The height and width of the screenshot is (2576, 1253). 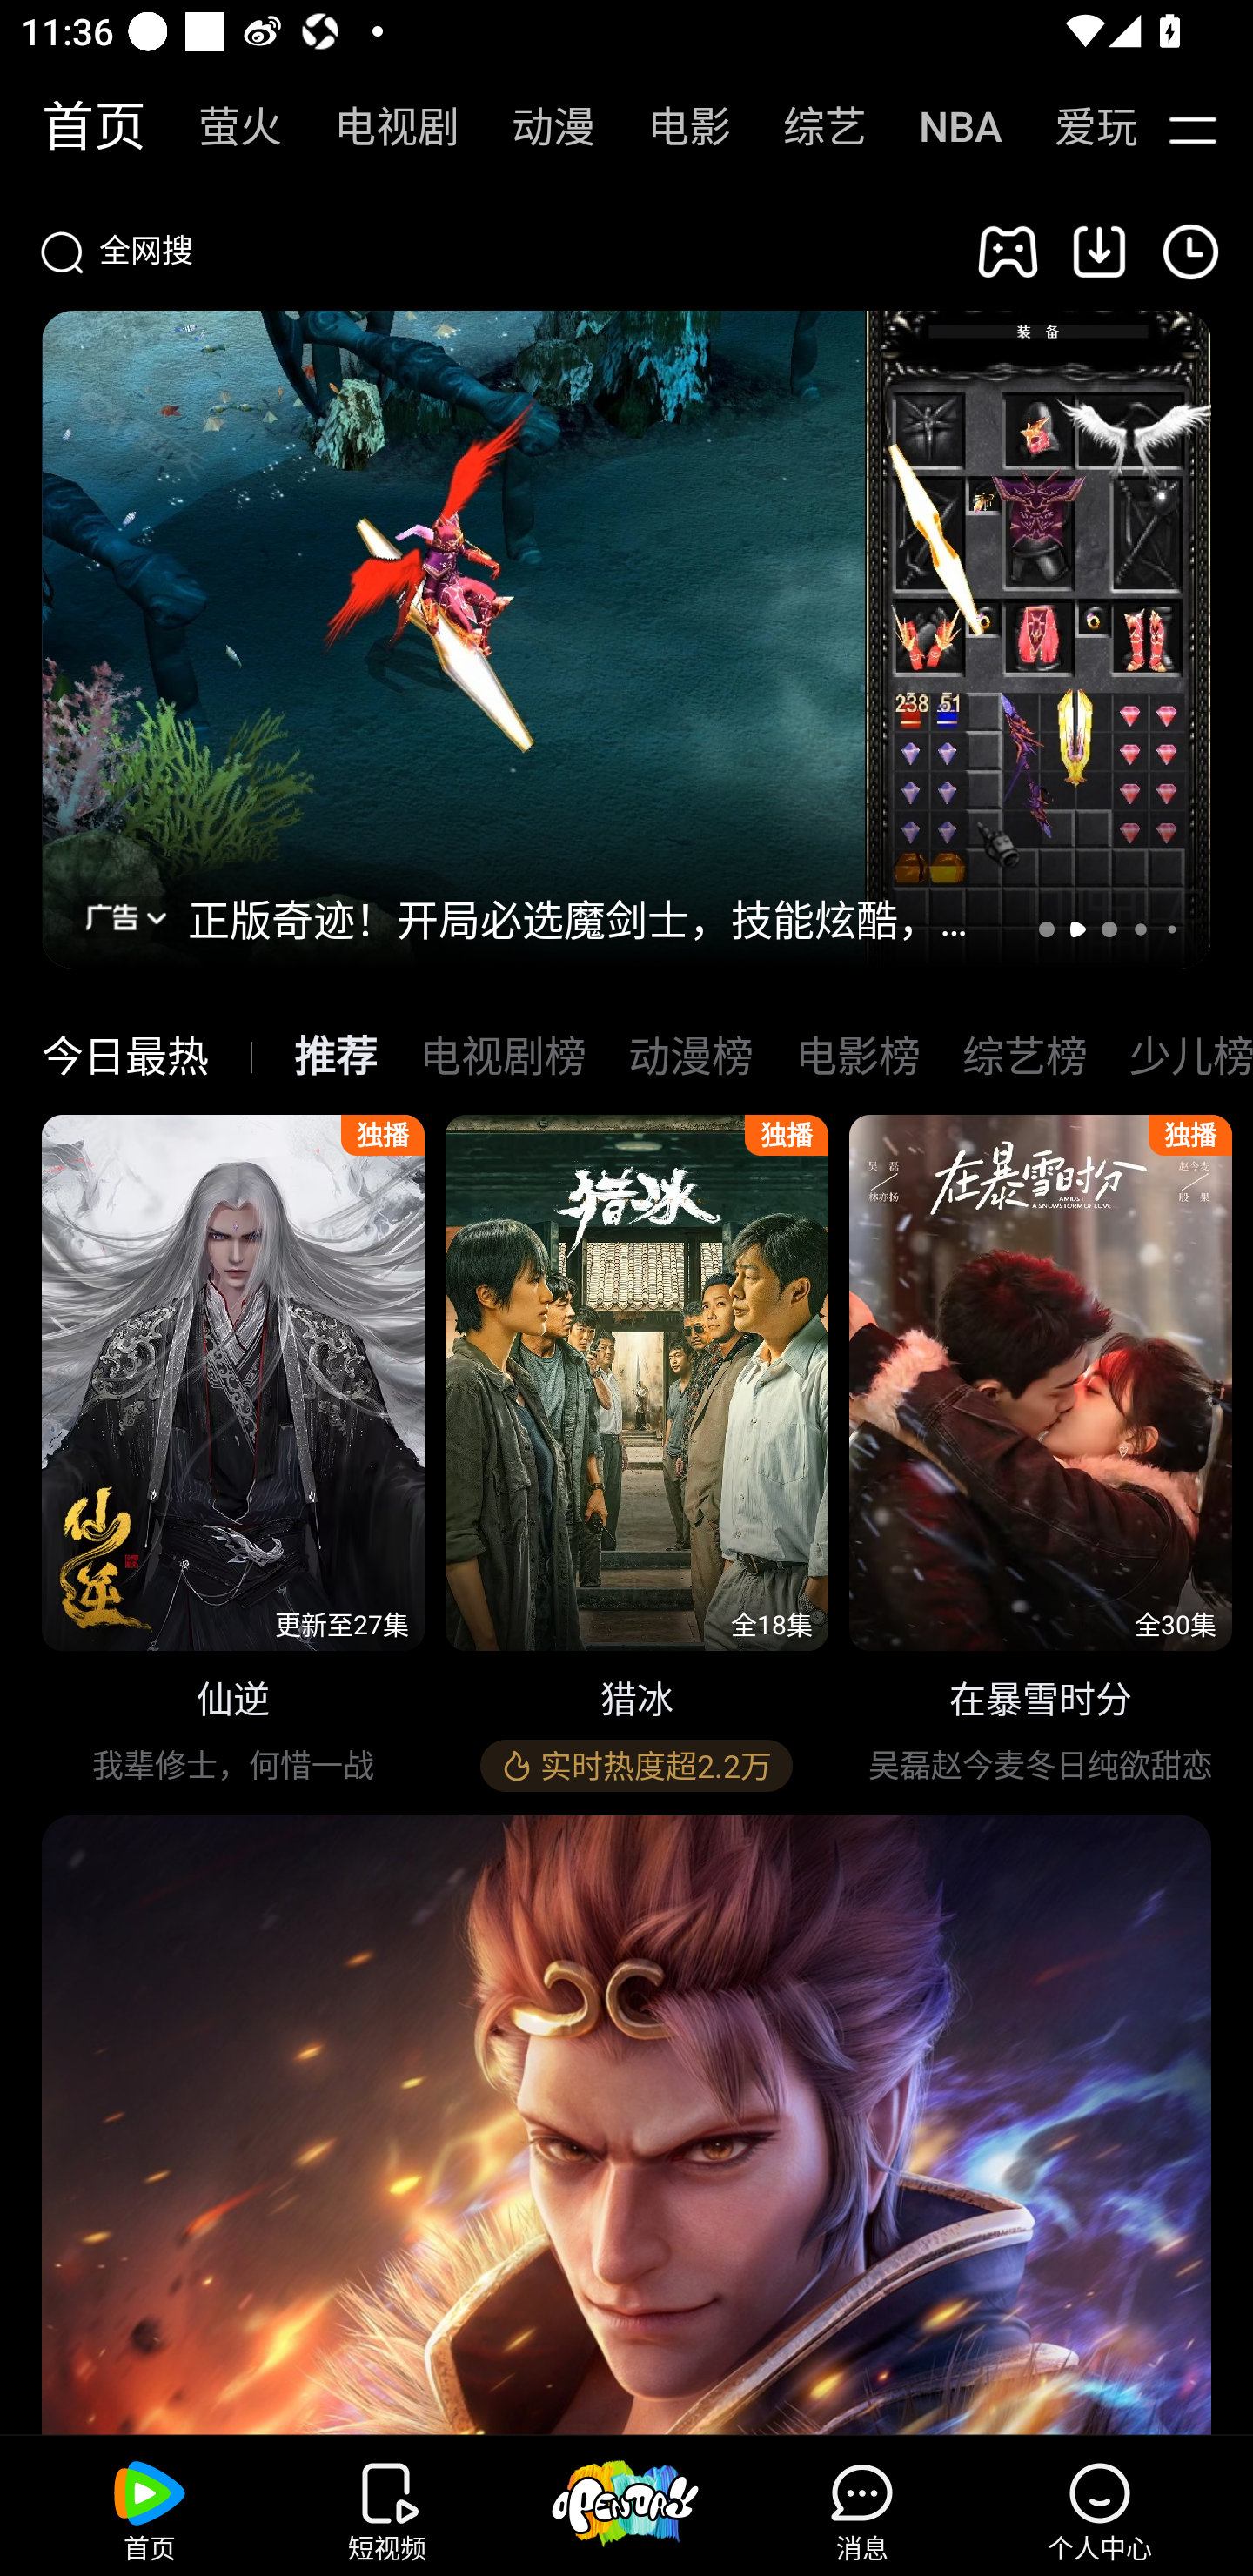 What do you see at coordinates (1024, 1057) in the screenshot?
I see `综艺榜` at bounding box center [1024, 1057].